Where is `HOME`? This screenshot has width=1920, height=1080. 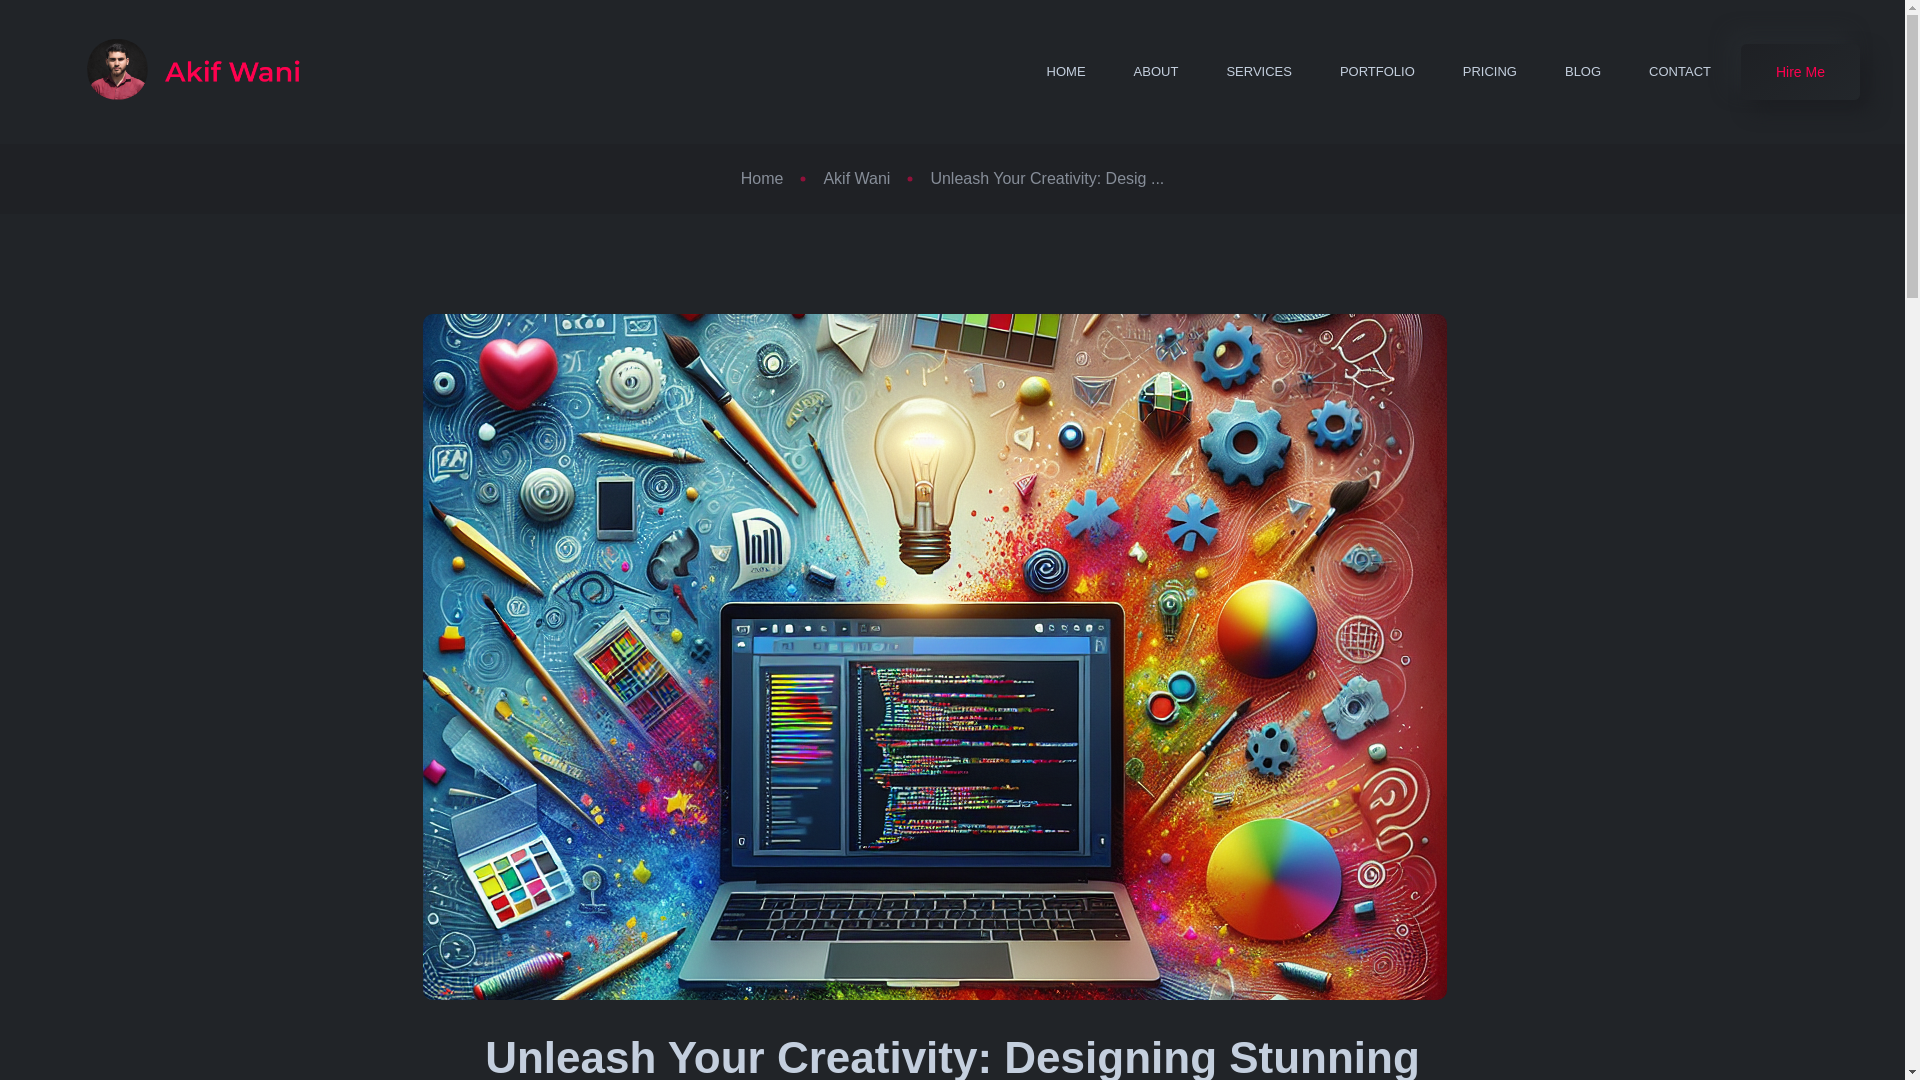
HOME is located at coordinates (1066, 72).